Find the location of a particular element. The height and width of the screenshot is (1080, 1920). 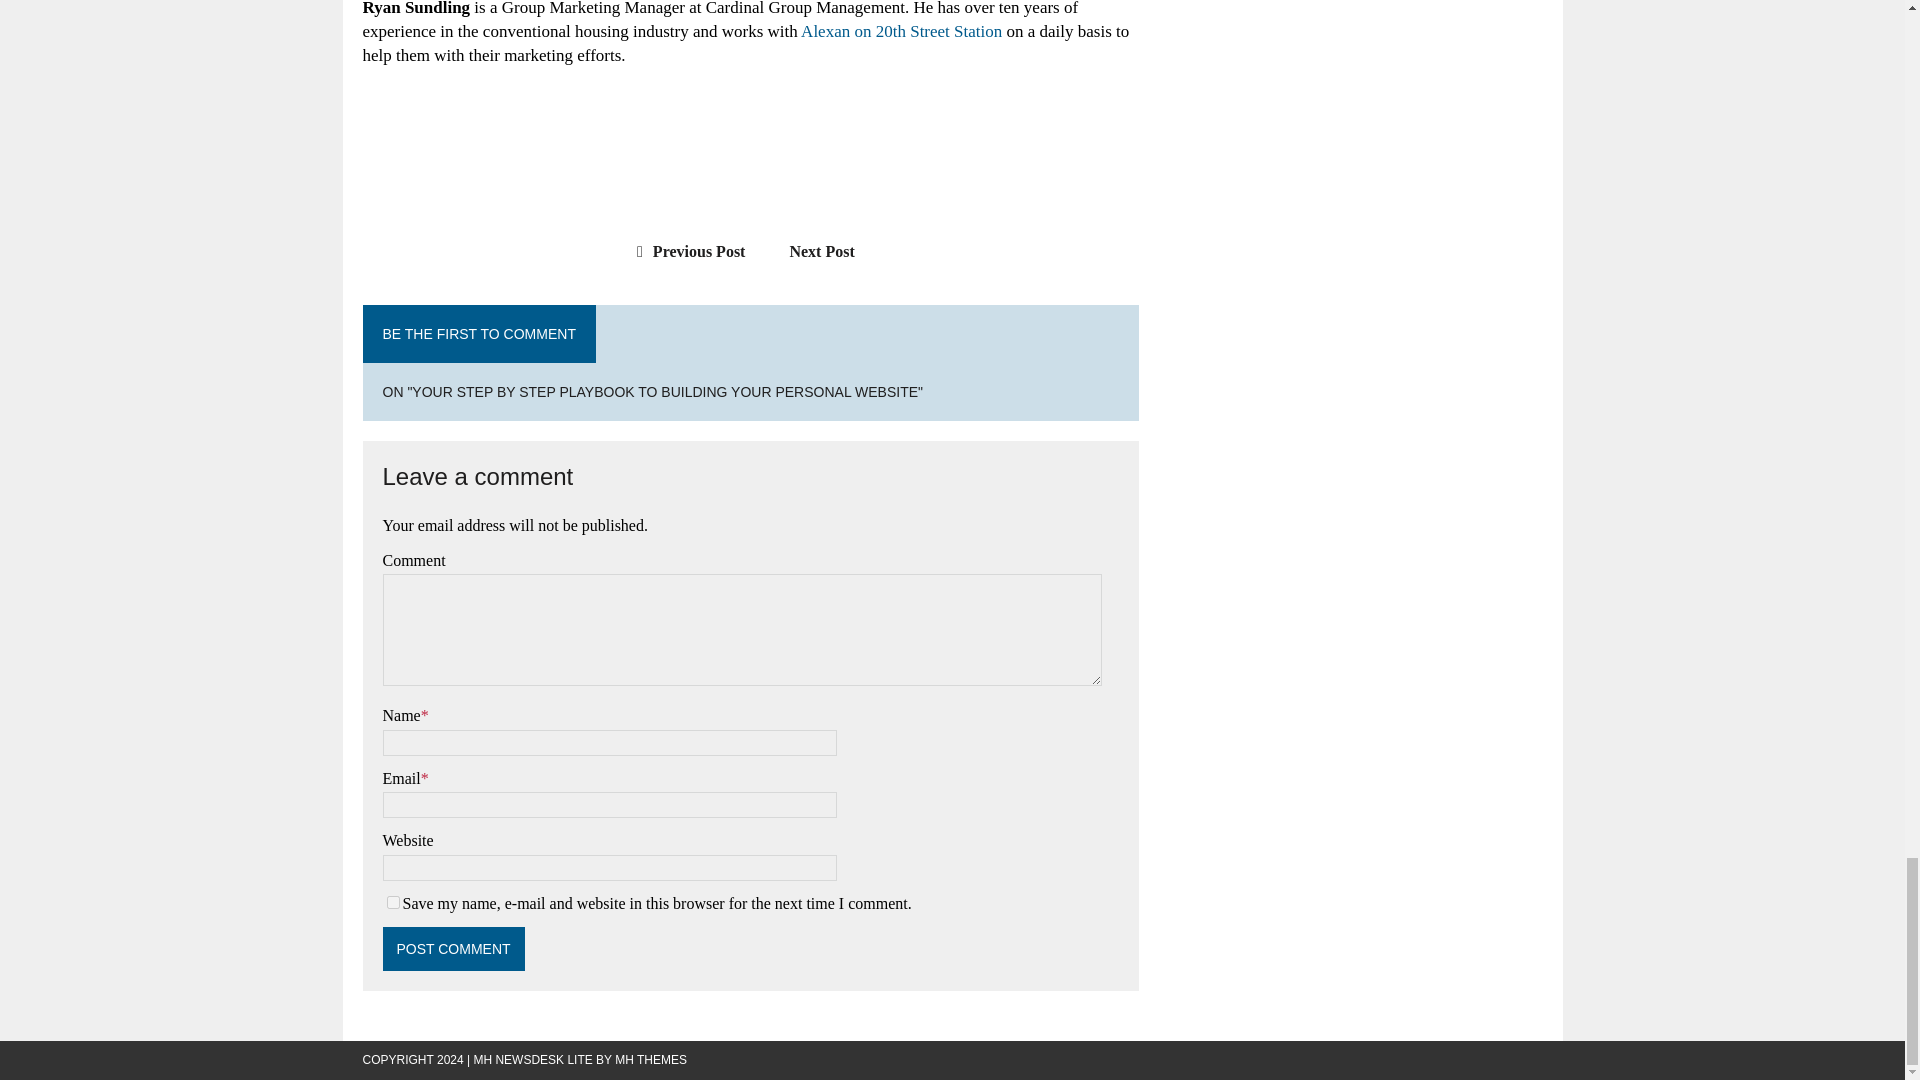

Next Post is located at coordinates (831, 252).